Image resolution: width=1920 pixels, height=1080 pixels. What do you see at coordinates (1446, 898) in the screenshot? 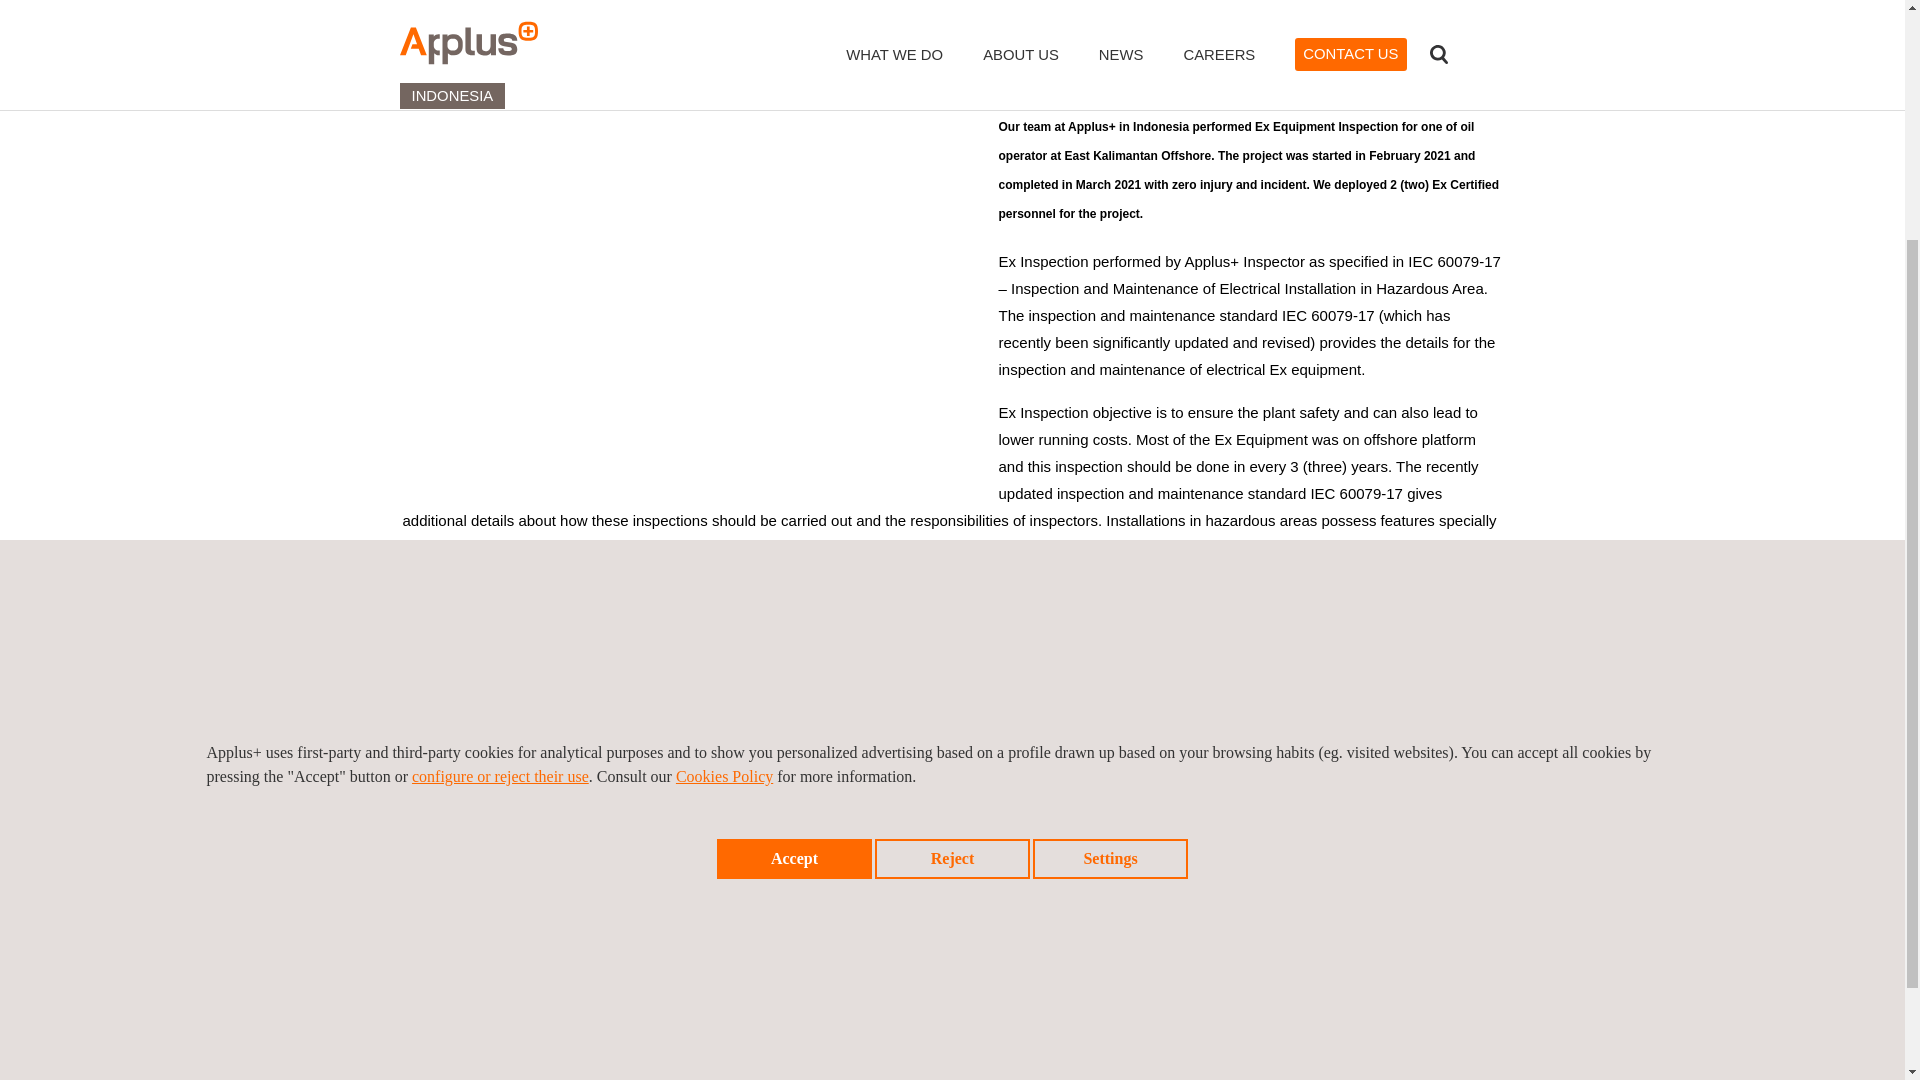
I see `Next news` at bounding box center [1446, 898].